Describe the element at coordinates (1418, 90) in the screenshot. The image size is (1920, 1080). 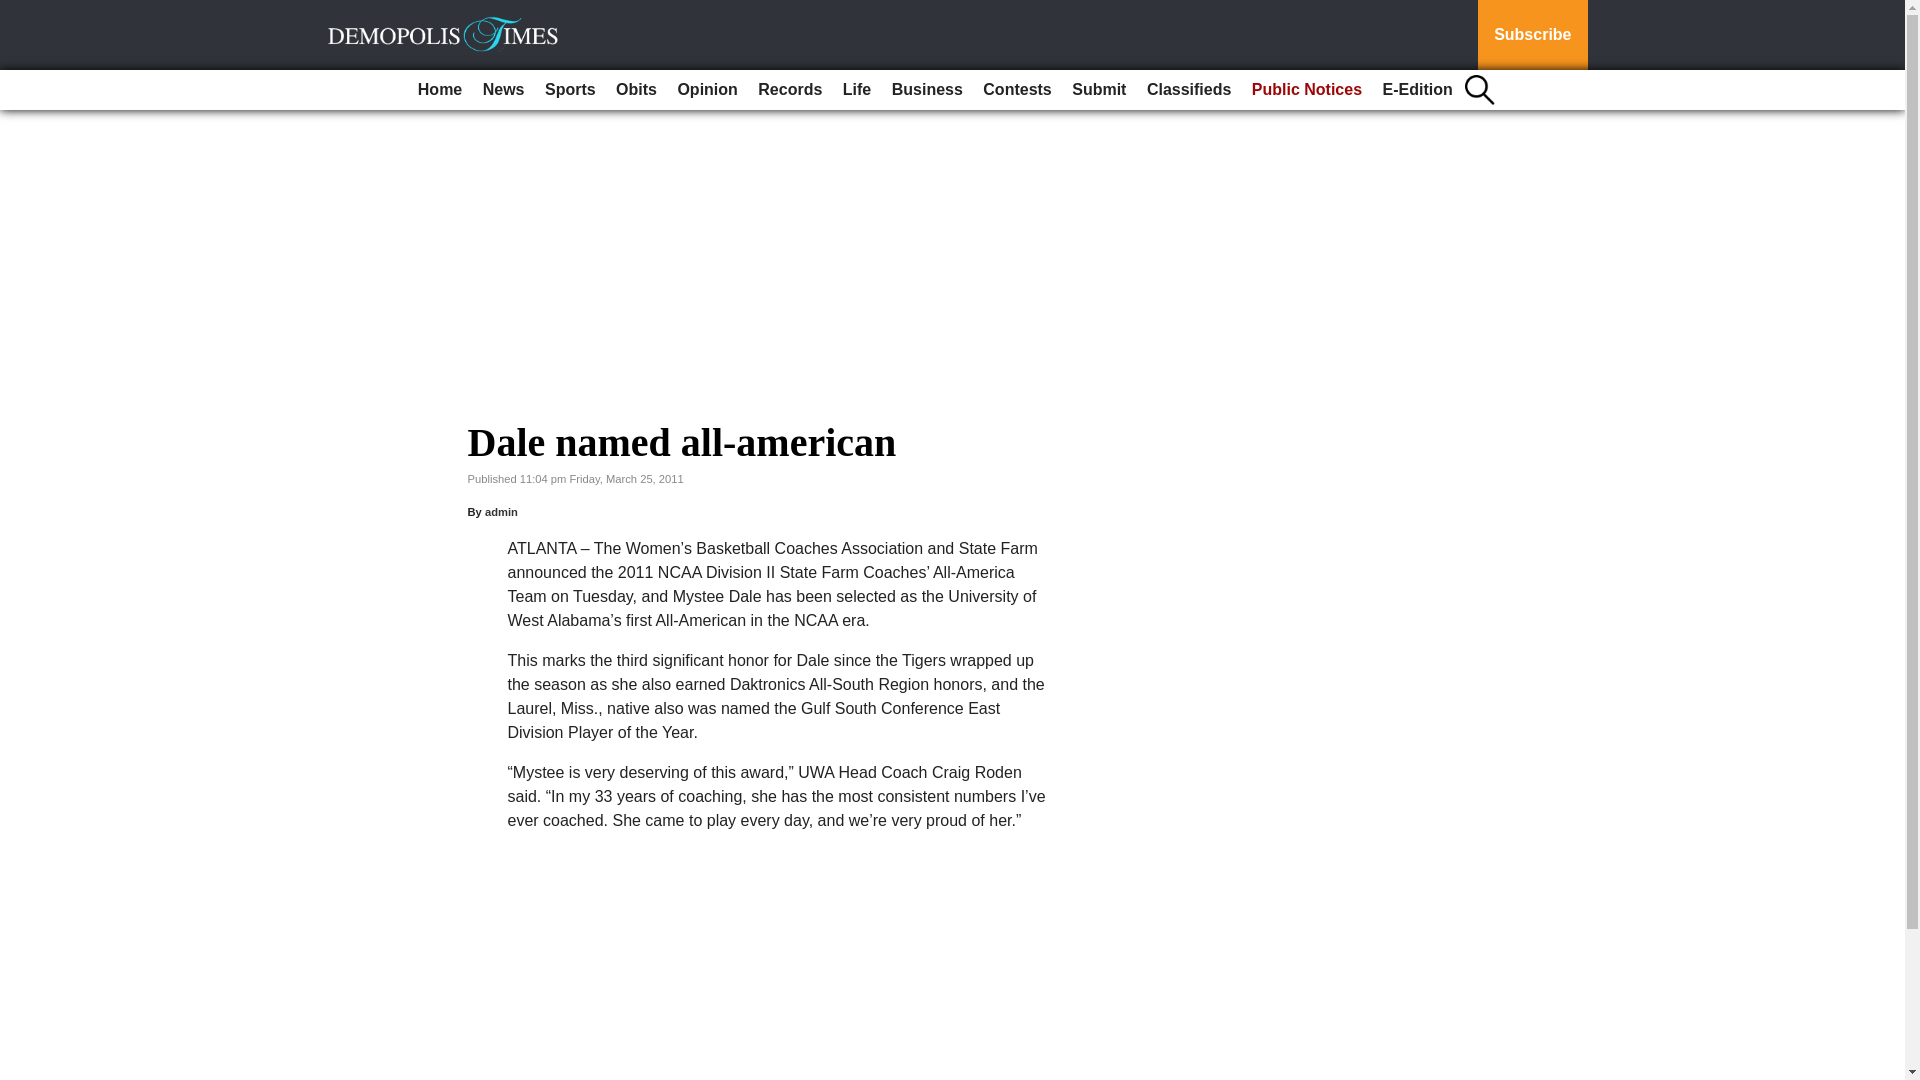
I see `E-Edition` at that location.